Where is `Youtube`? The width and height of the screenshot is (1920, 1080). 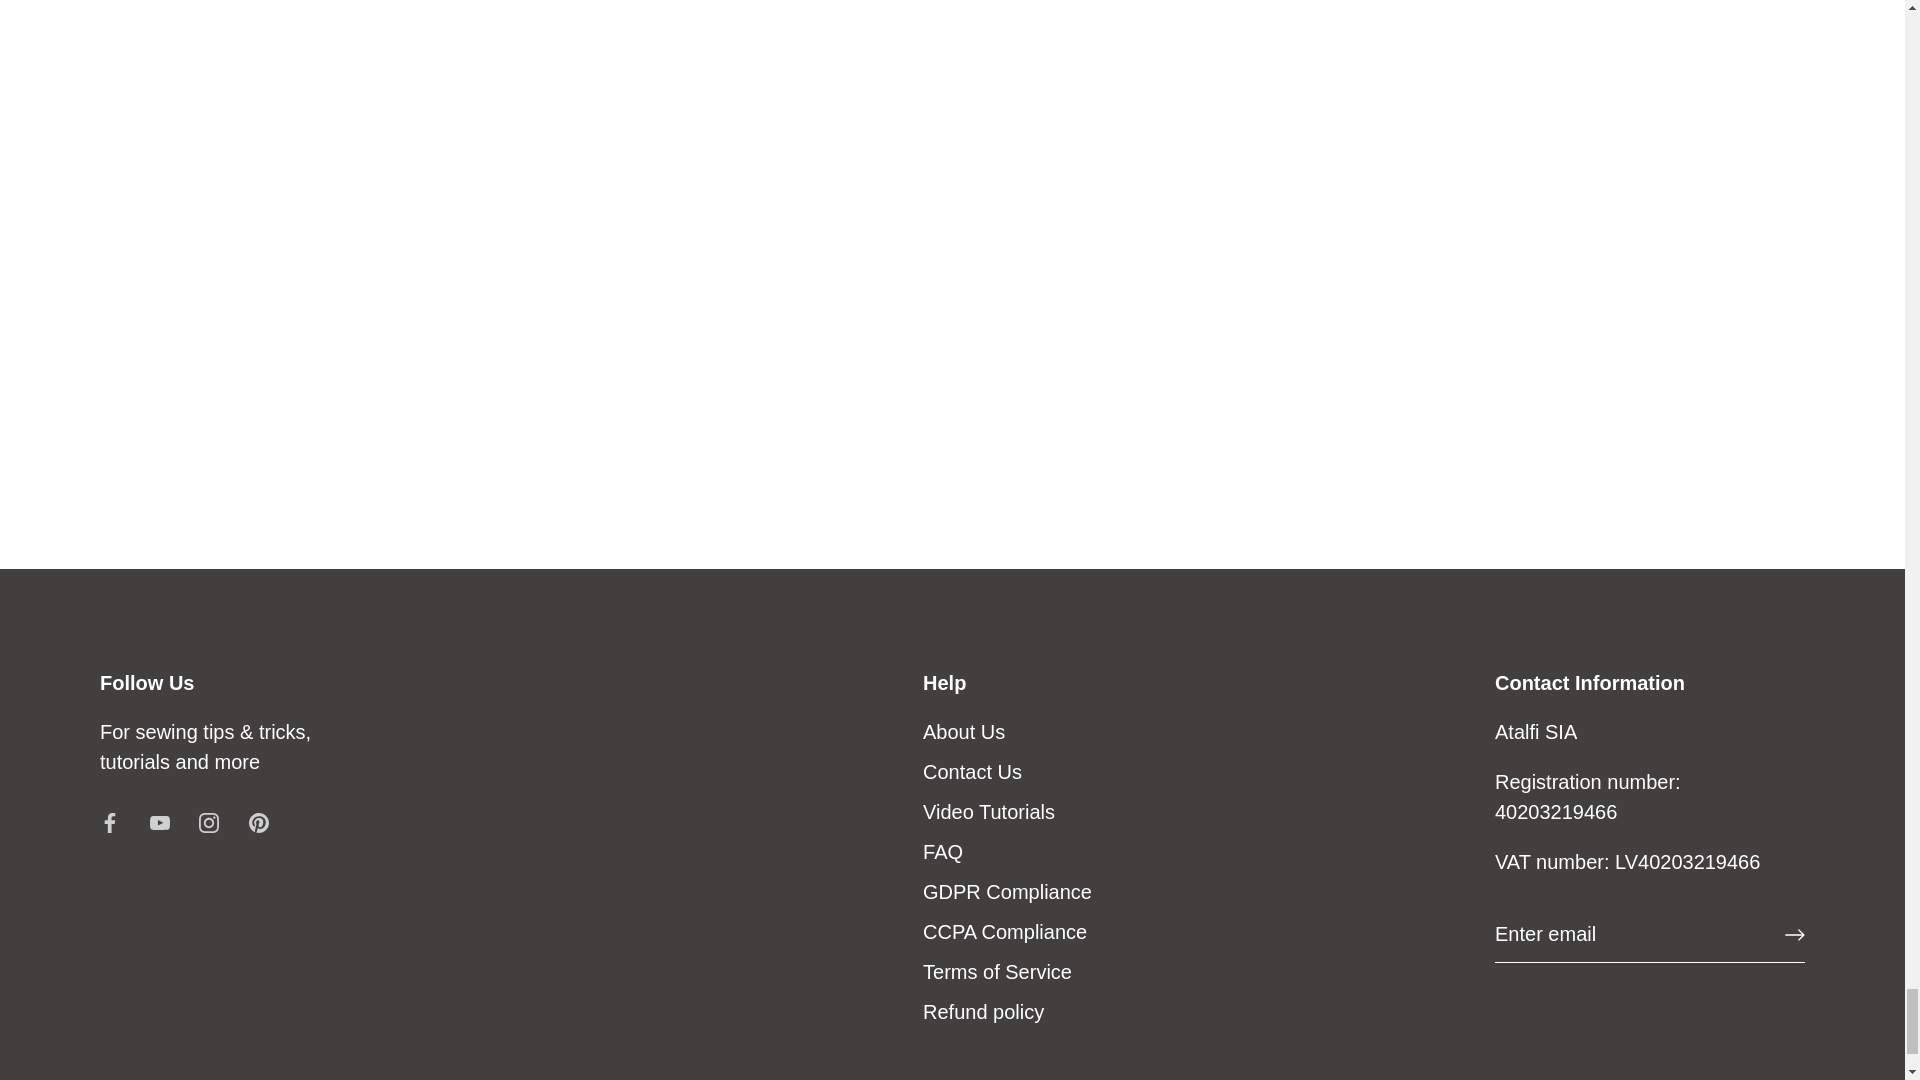
Youtube is located at coordinates (160, 822).